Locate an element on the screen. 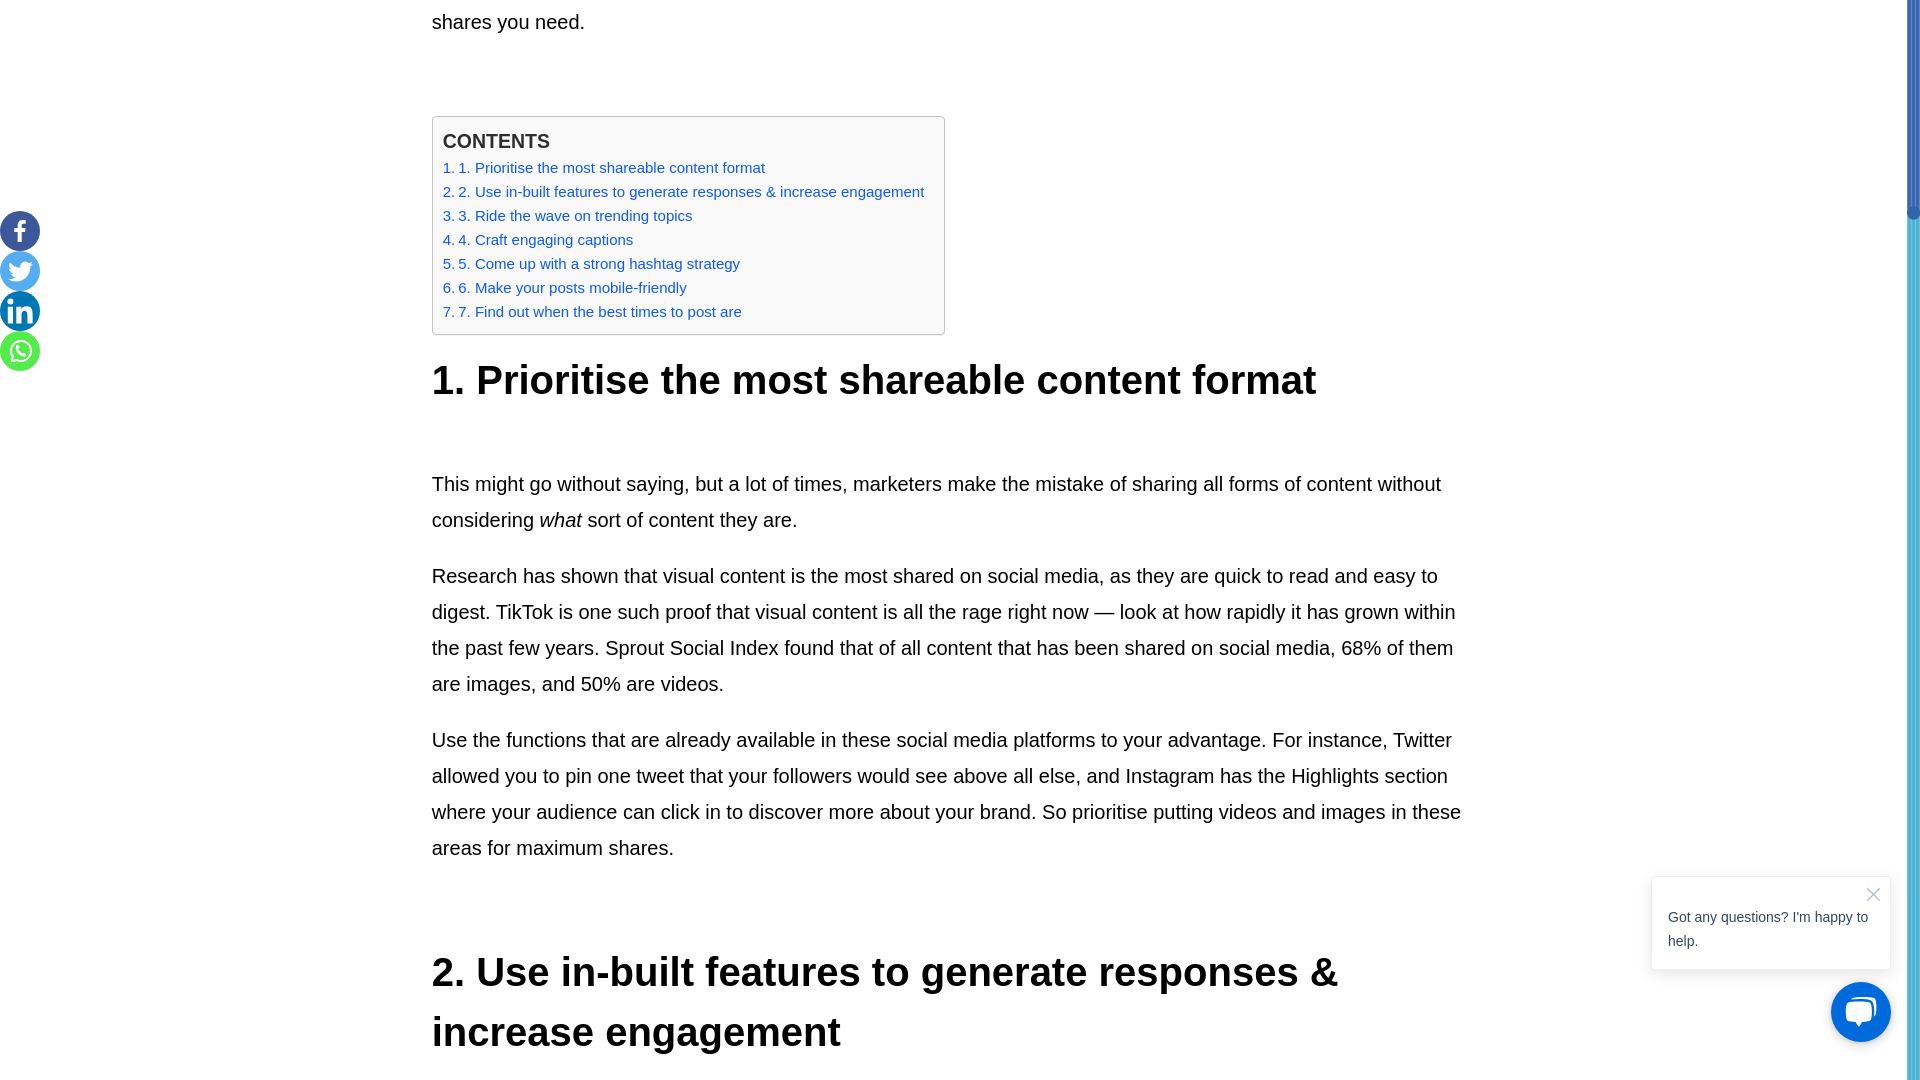  1. Prioritise the most shareable content format is located at coordinates (604, 168).